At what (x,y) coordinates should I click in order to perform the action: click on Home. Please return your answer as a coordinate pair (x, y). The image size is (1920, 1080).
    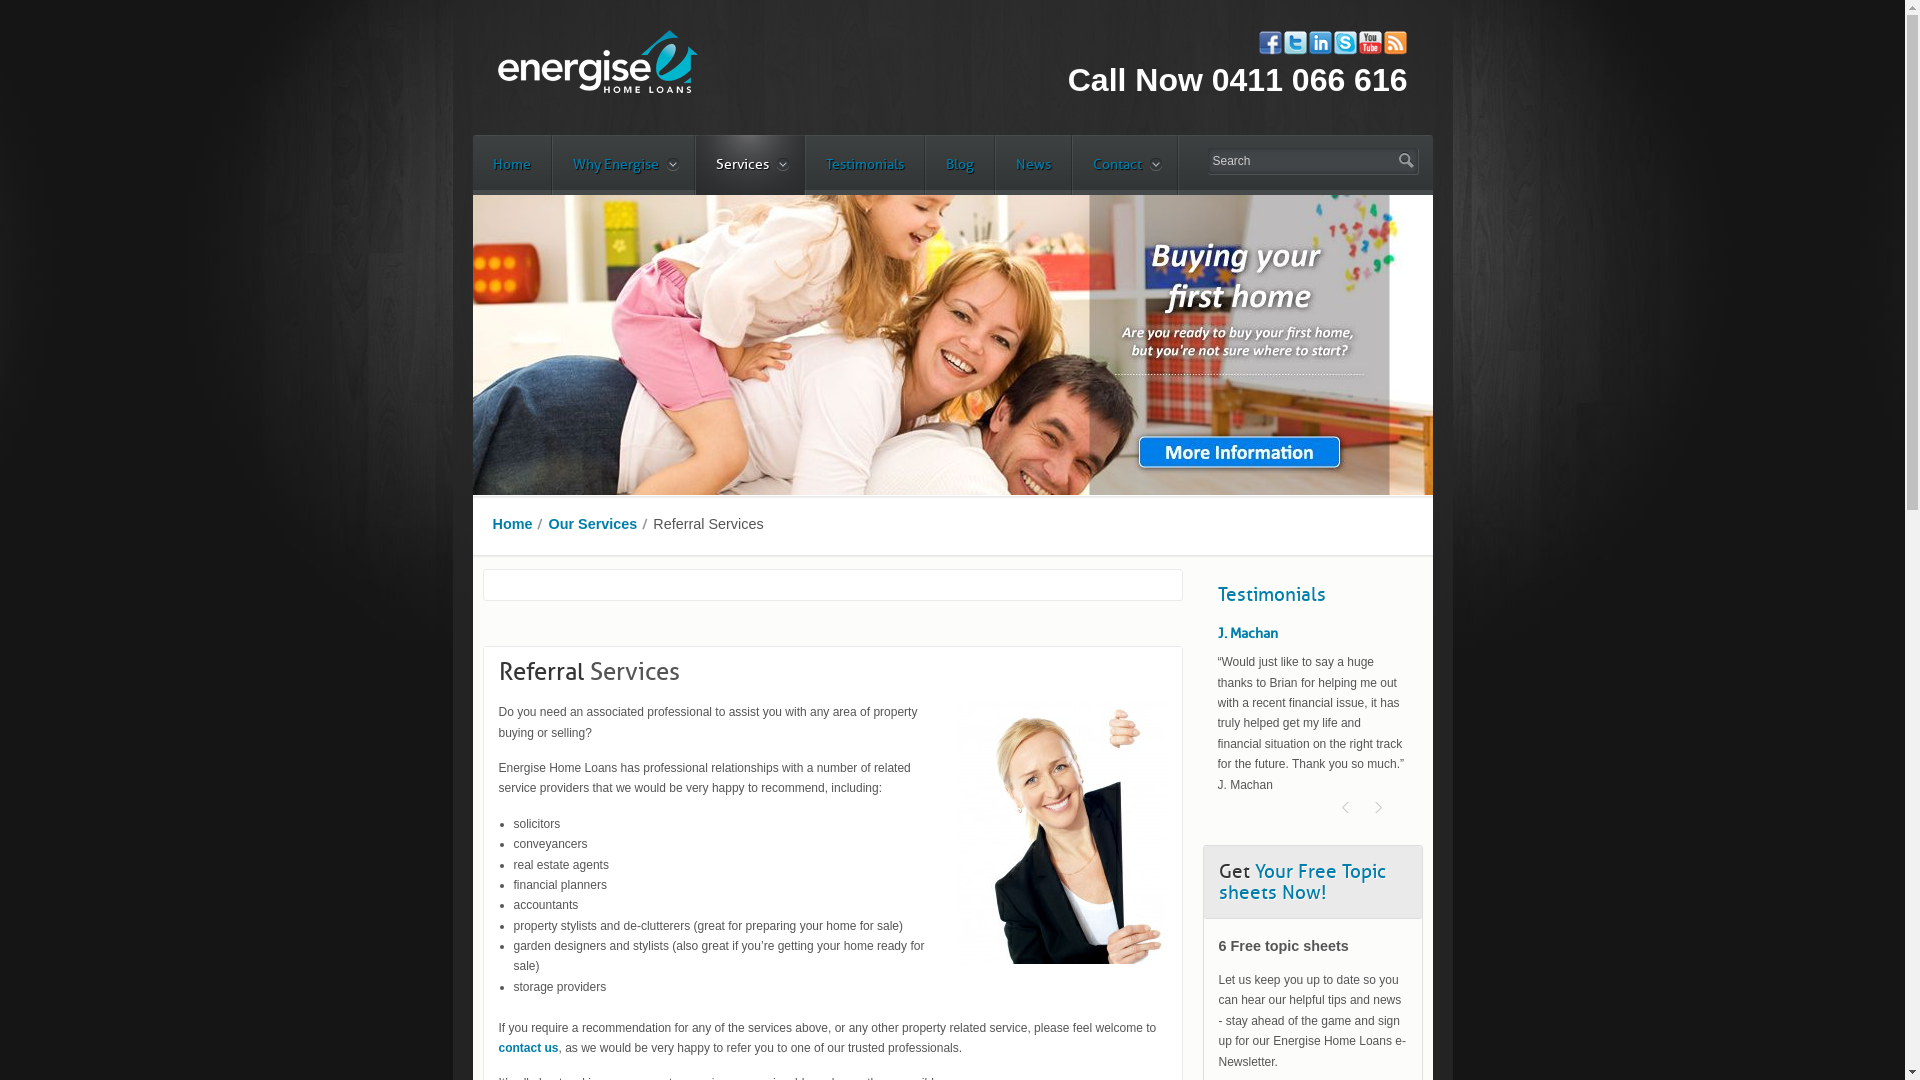
    Looking at the image, I should click on (513, 524).